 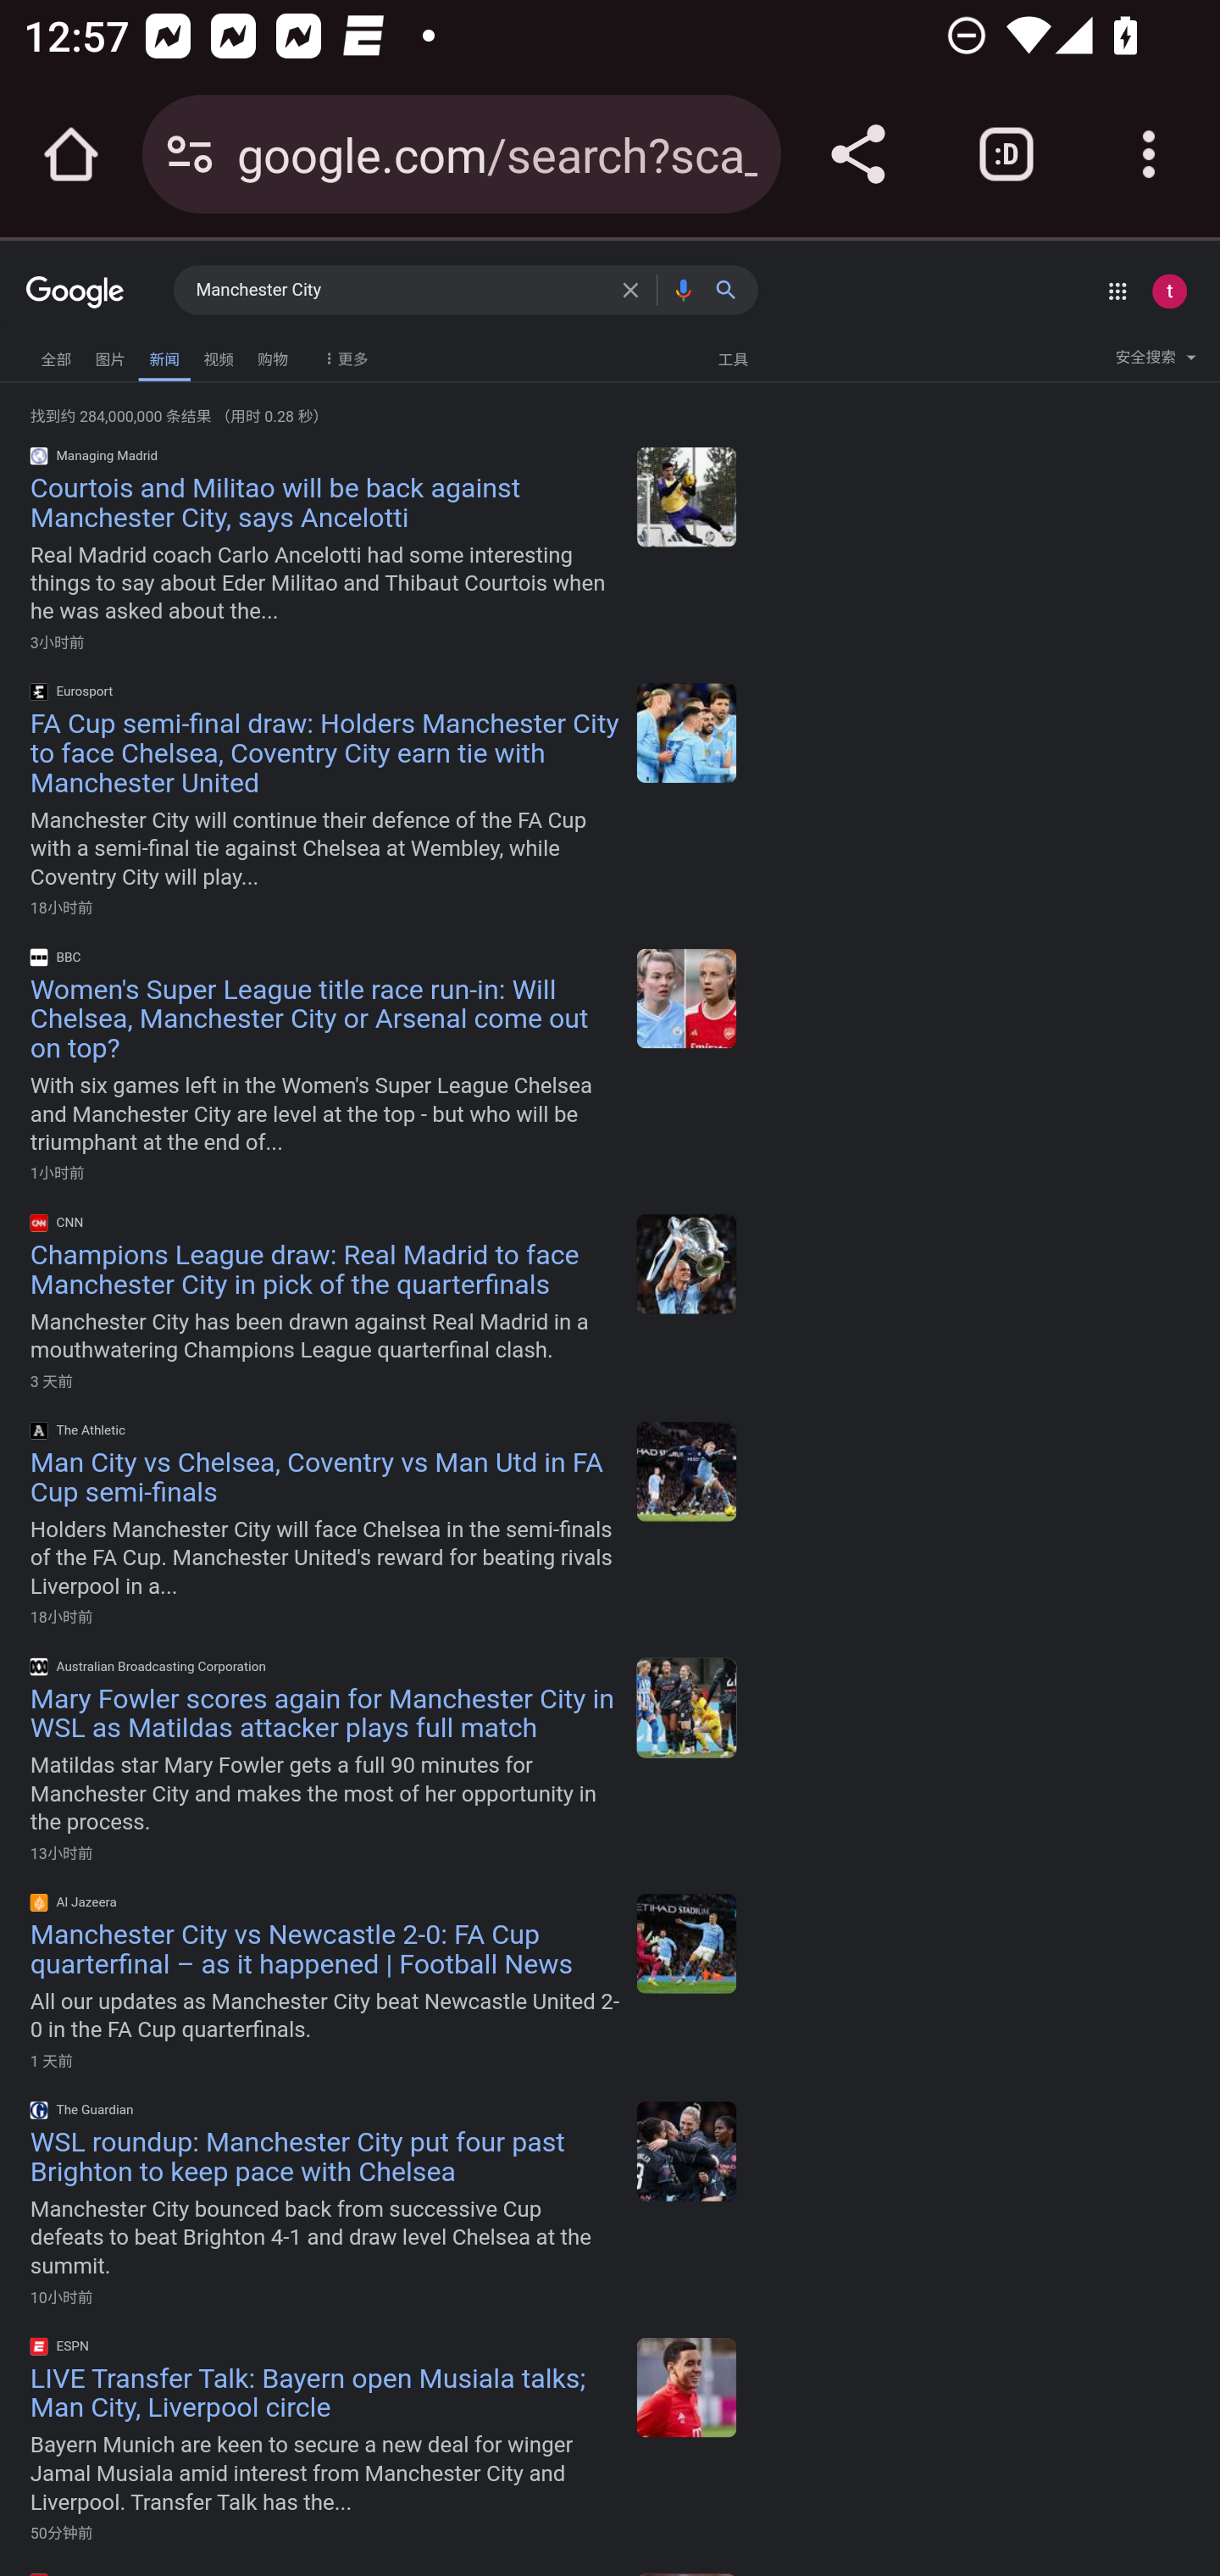 I want to click on Google 账号： test appium (testappium002@gmail.com), so click(x=1169, y=291).